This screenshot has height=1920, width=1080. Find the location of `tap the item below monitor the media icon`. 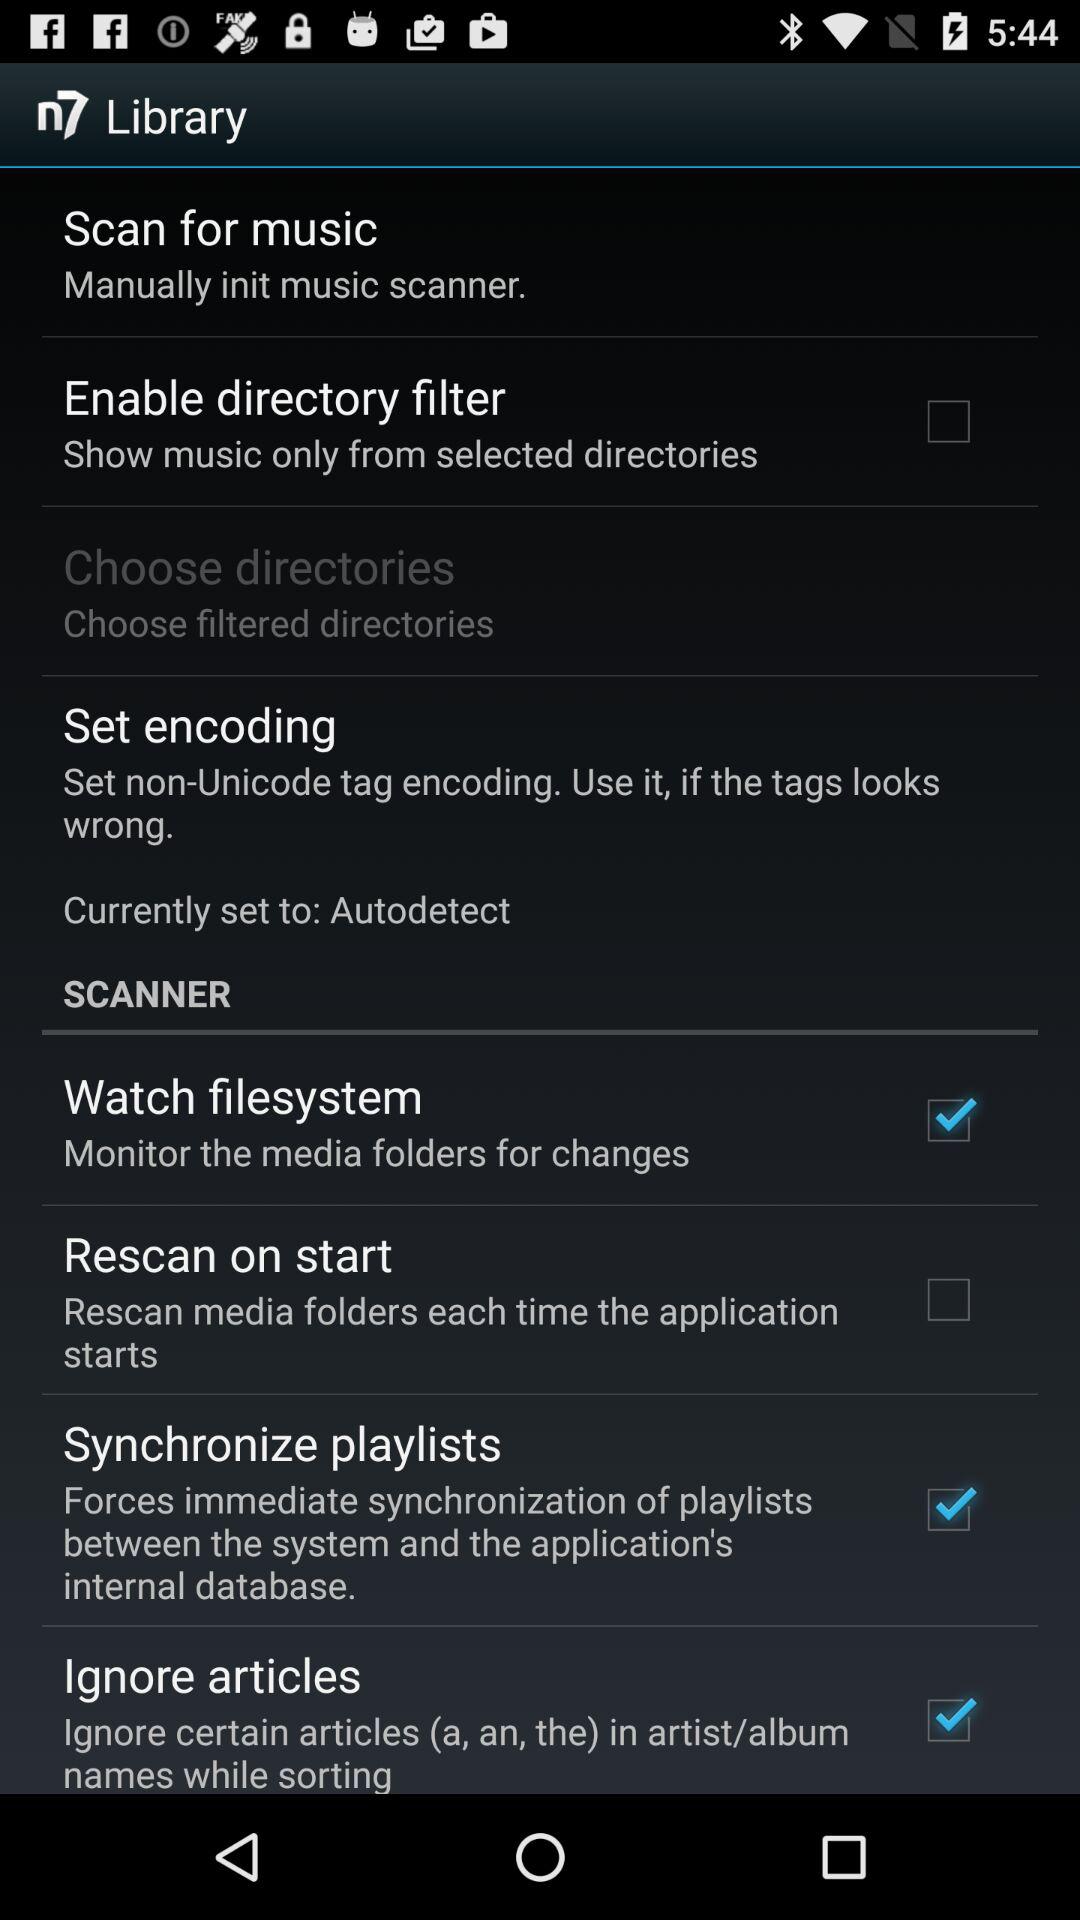

tap the item below monitor the media icon is located at coordinates (228, 1253).